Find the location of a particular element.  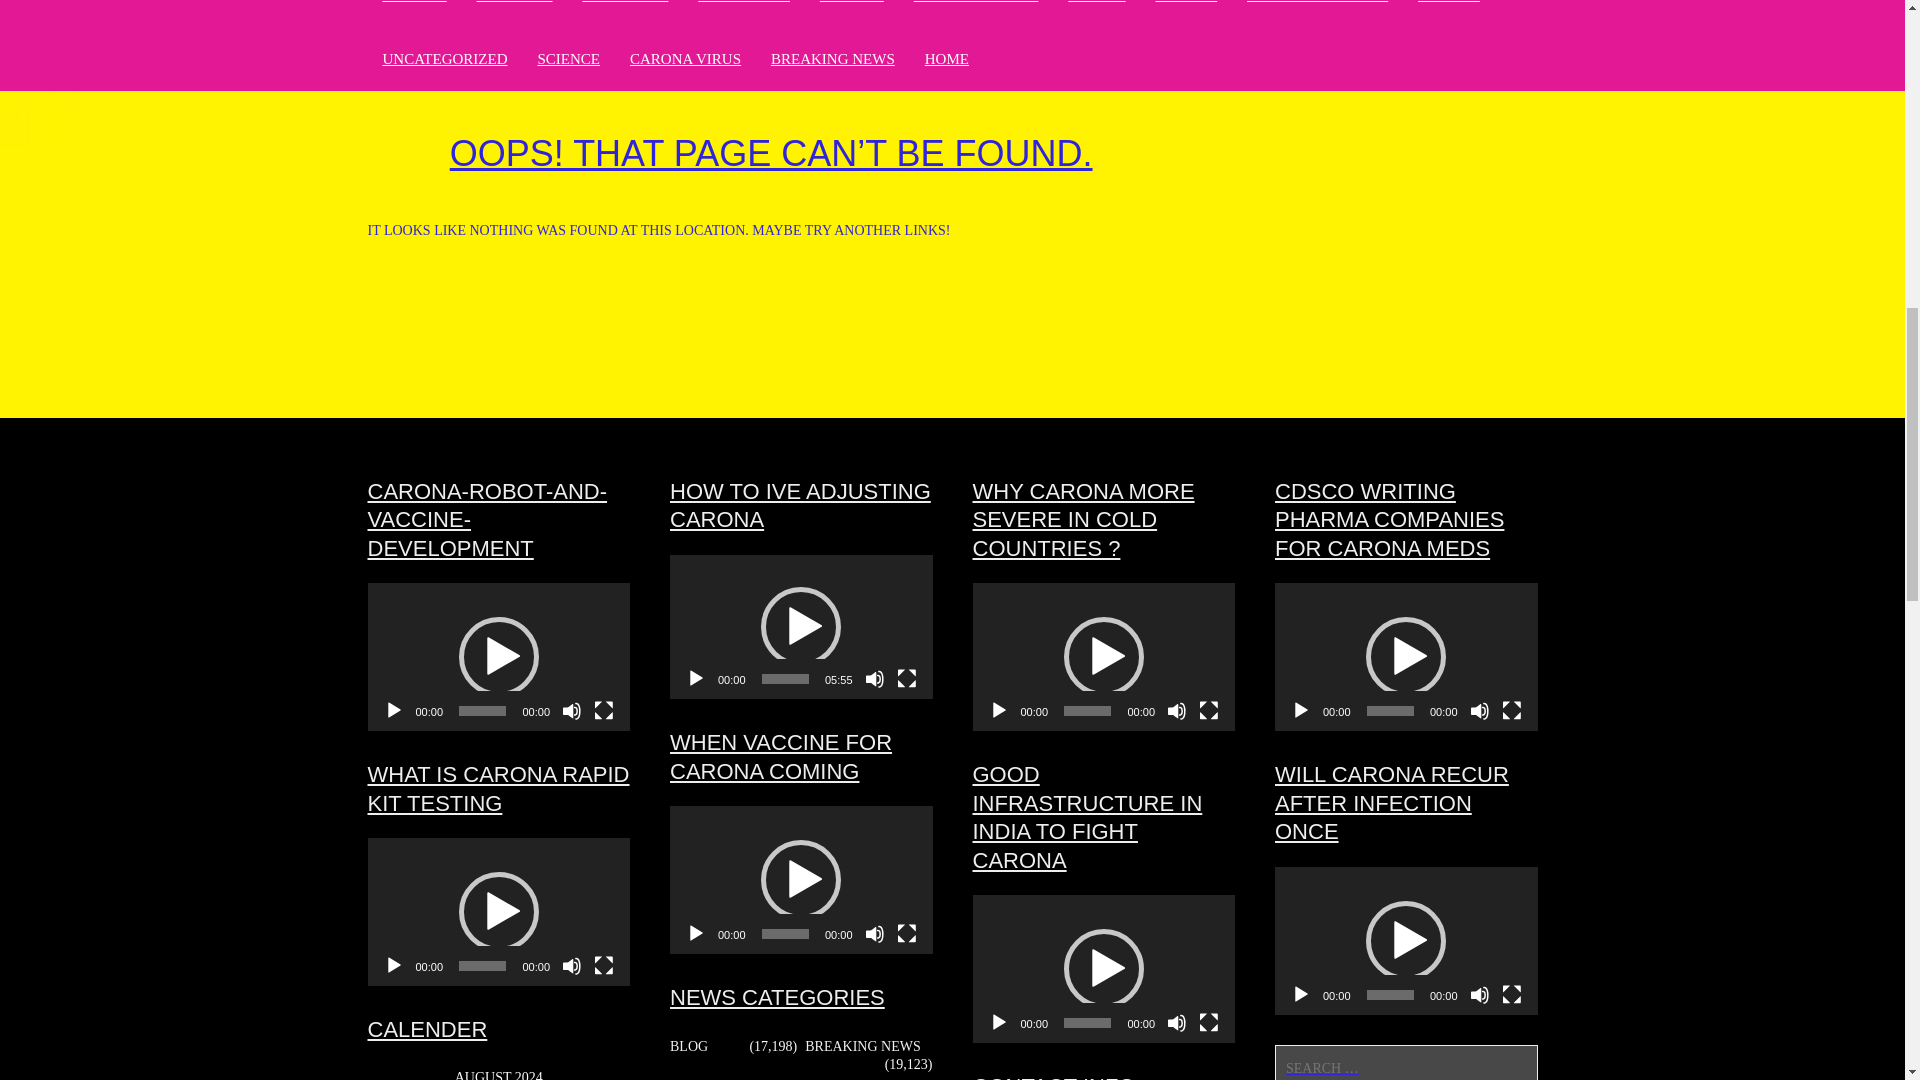

Play is located at coordinates (394, 710).